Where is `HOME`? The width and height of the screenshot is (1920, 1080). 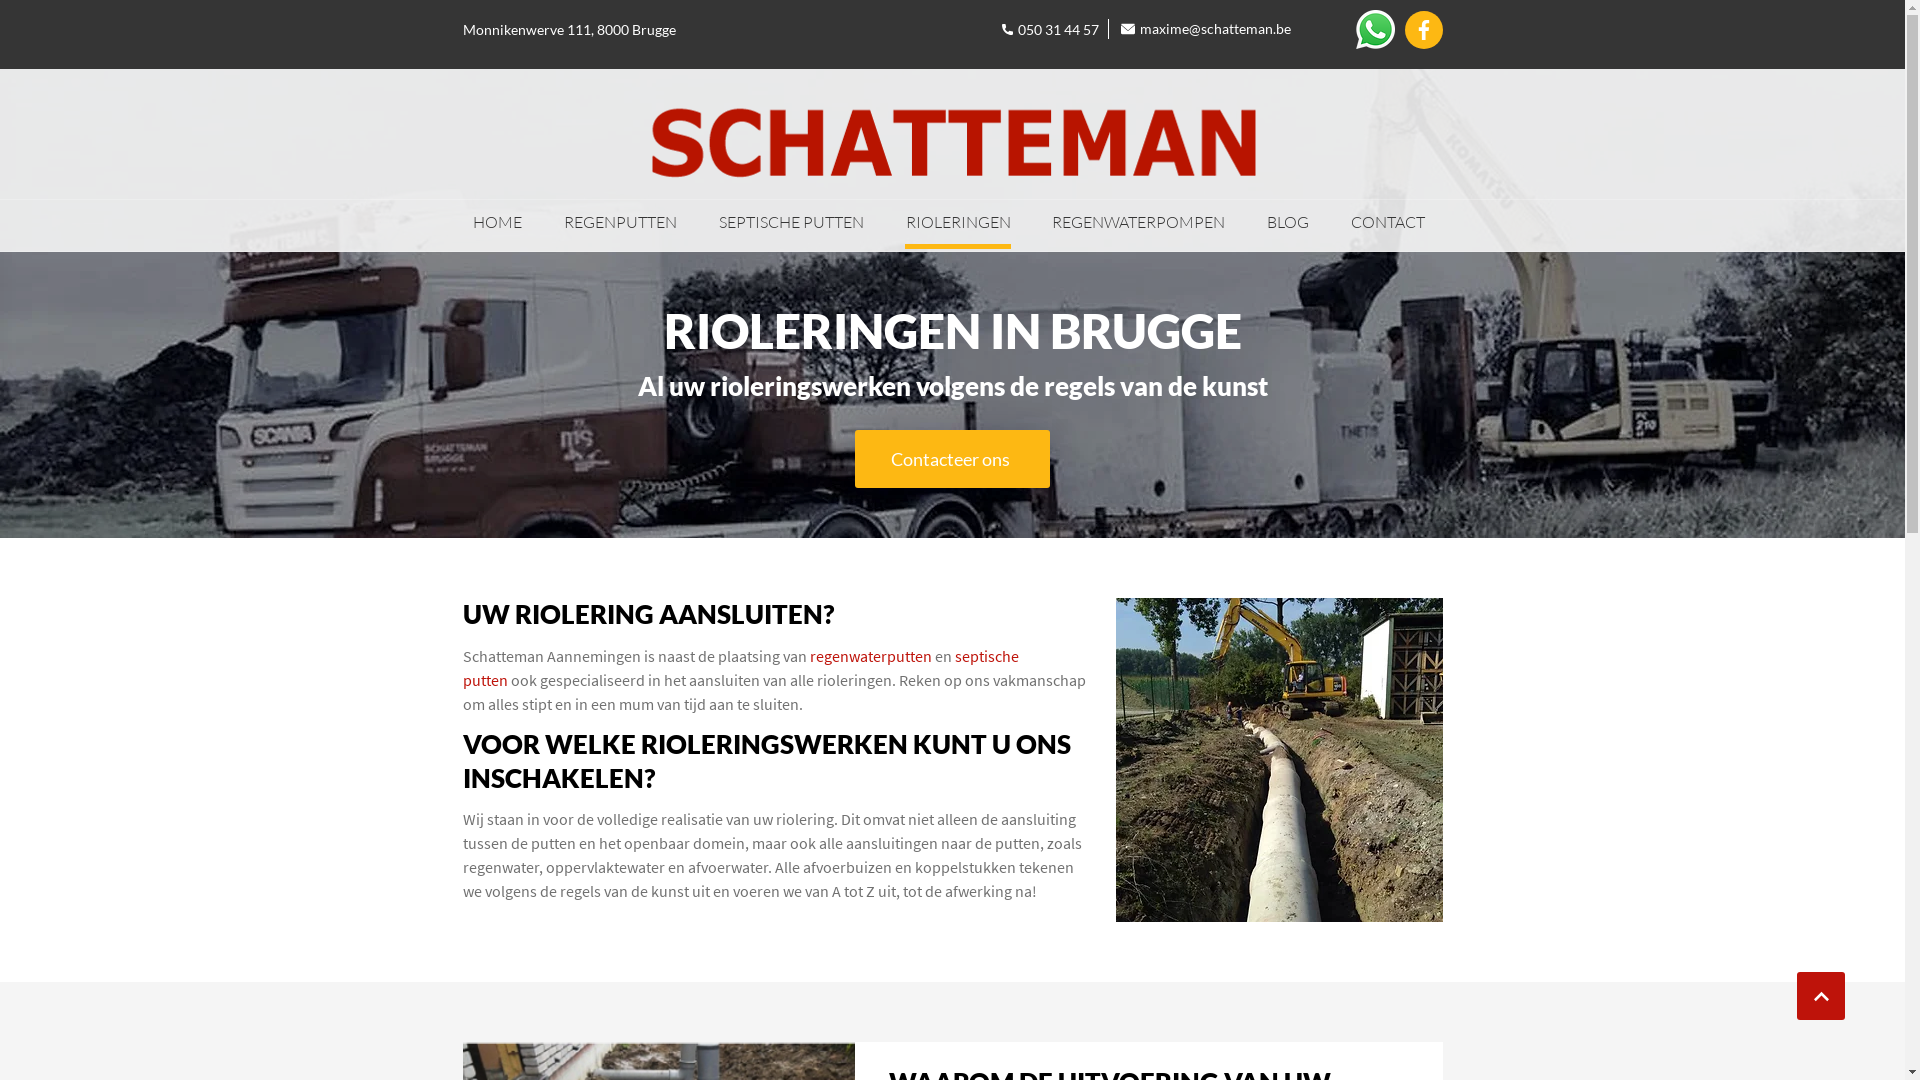 HOME is located at coordinates (498, 224).